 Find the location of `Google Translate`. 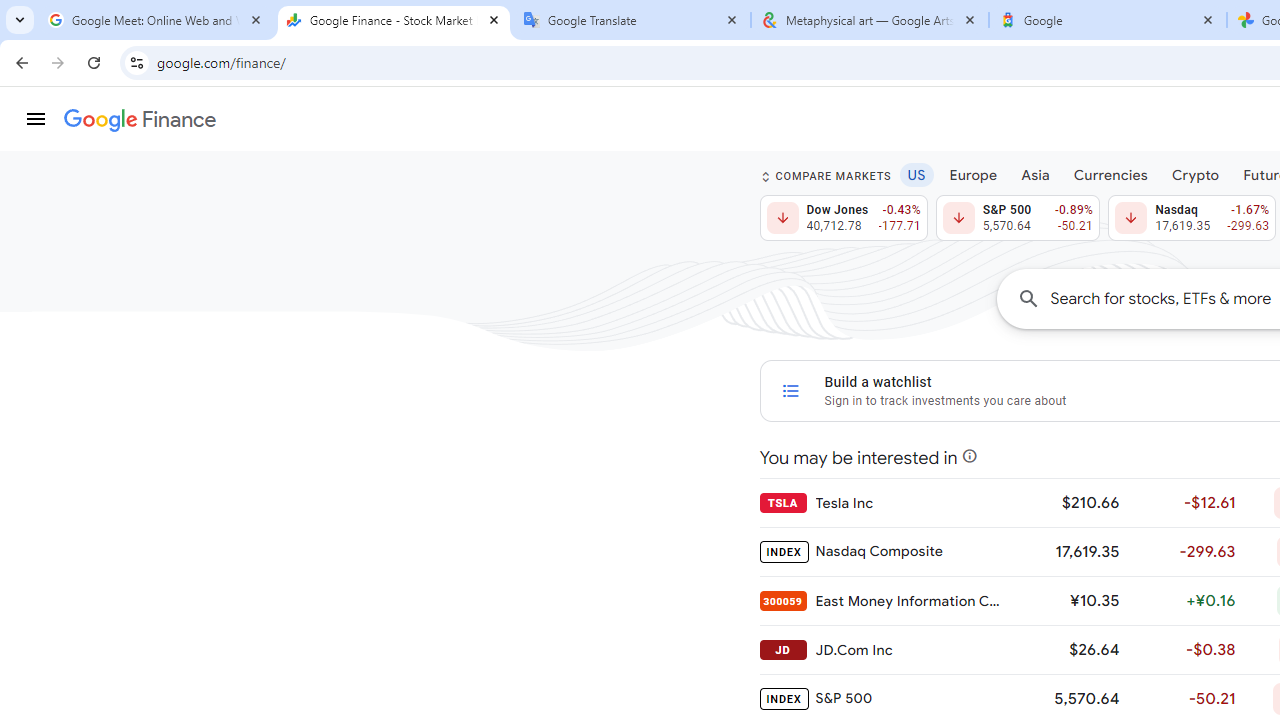

Google Translate is located at coordinates (632, 20).